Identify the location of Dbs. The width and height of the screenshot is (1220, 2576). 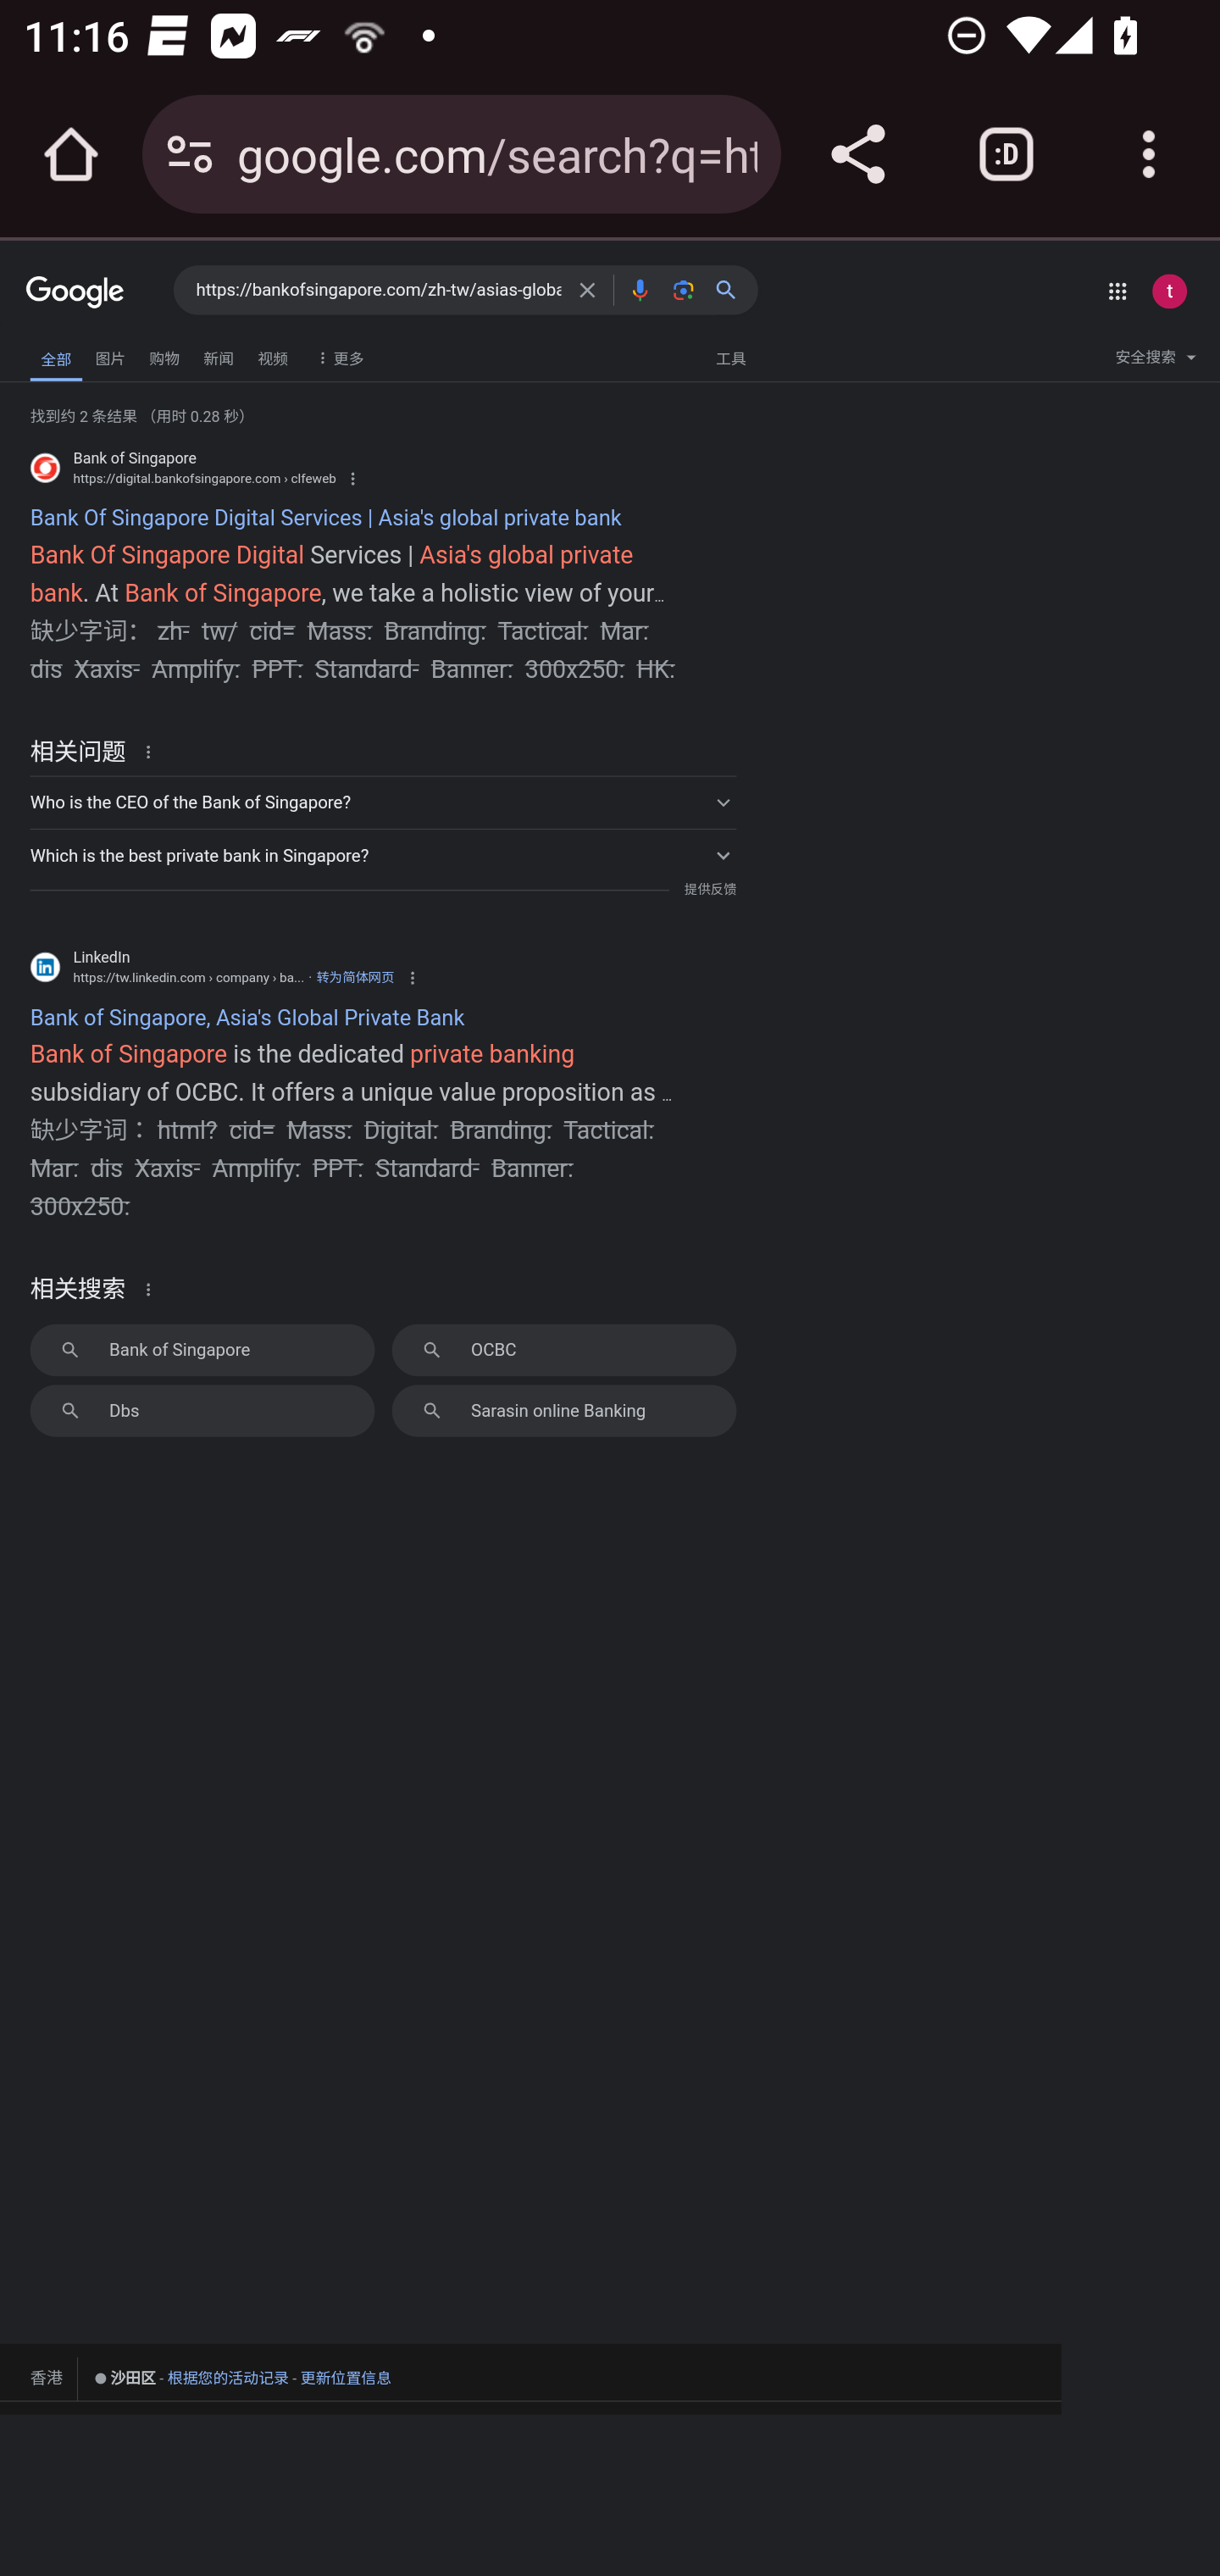
(202, 1410).